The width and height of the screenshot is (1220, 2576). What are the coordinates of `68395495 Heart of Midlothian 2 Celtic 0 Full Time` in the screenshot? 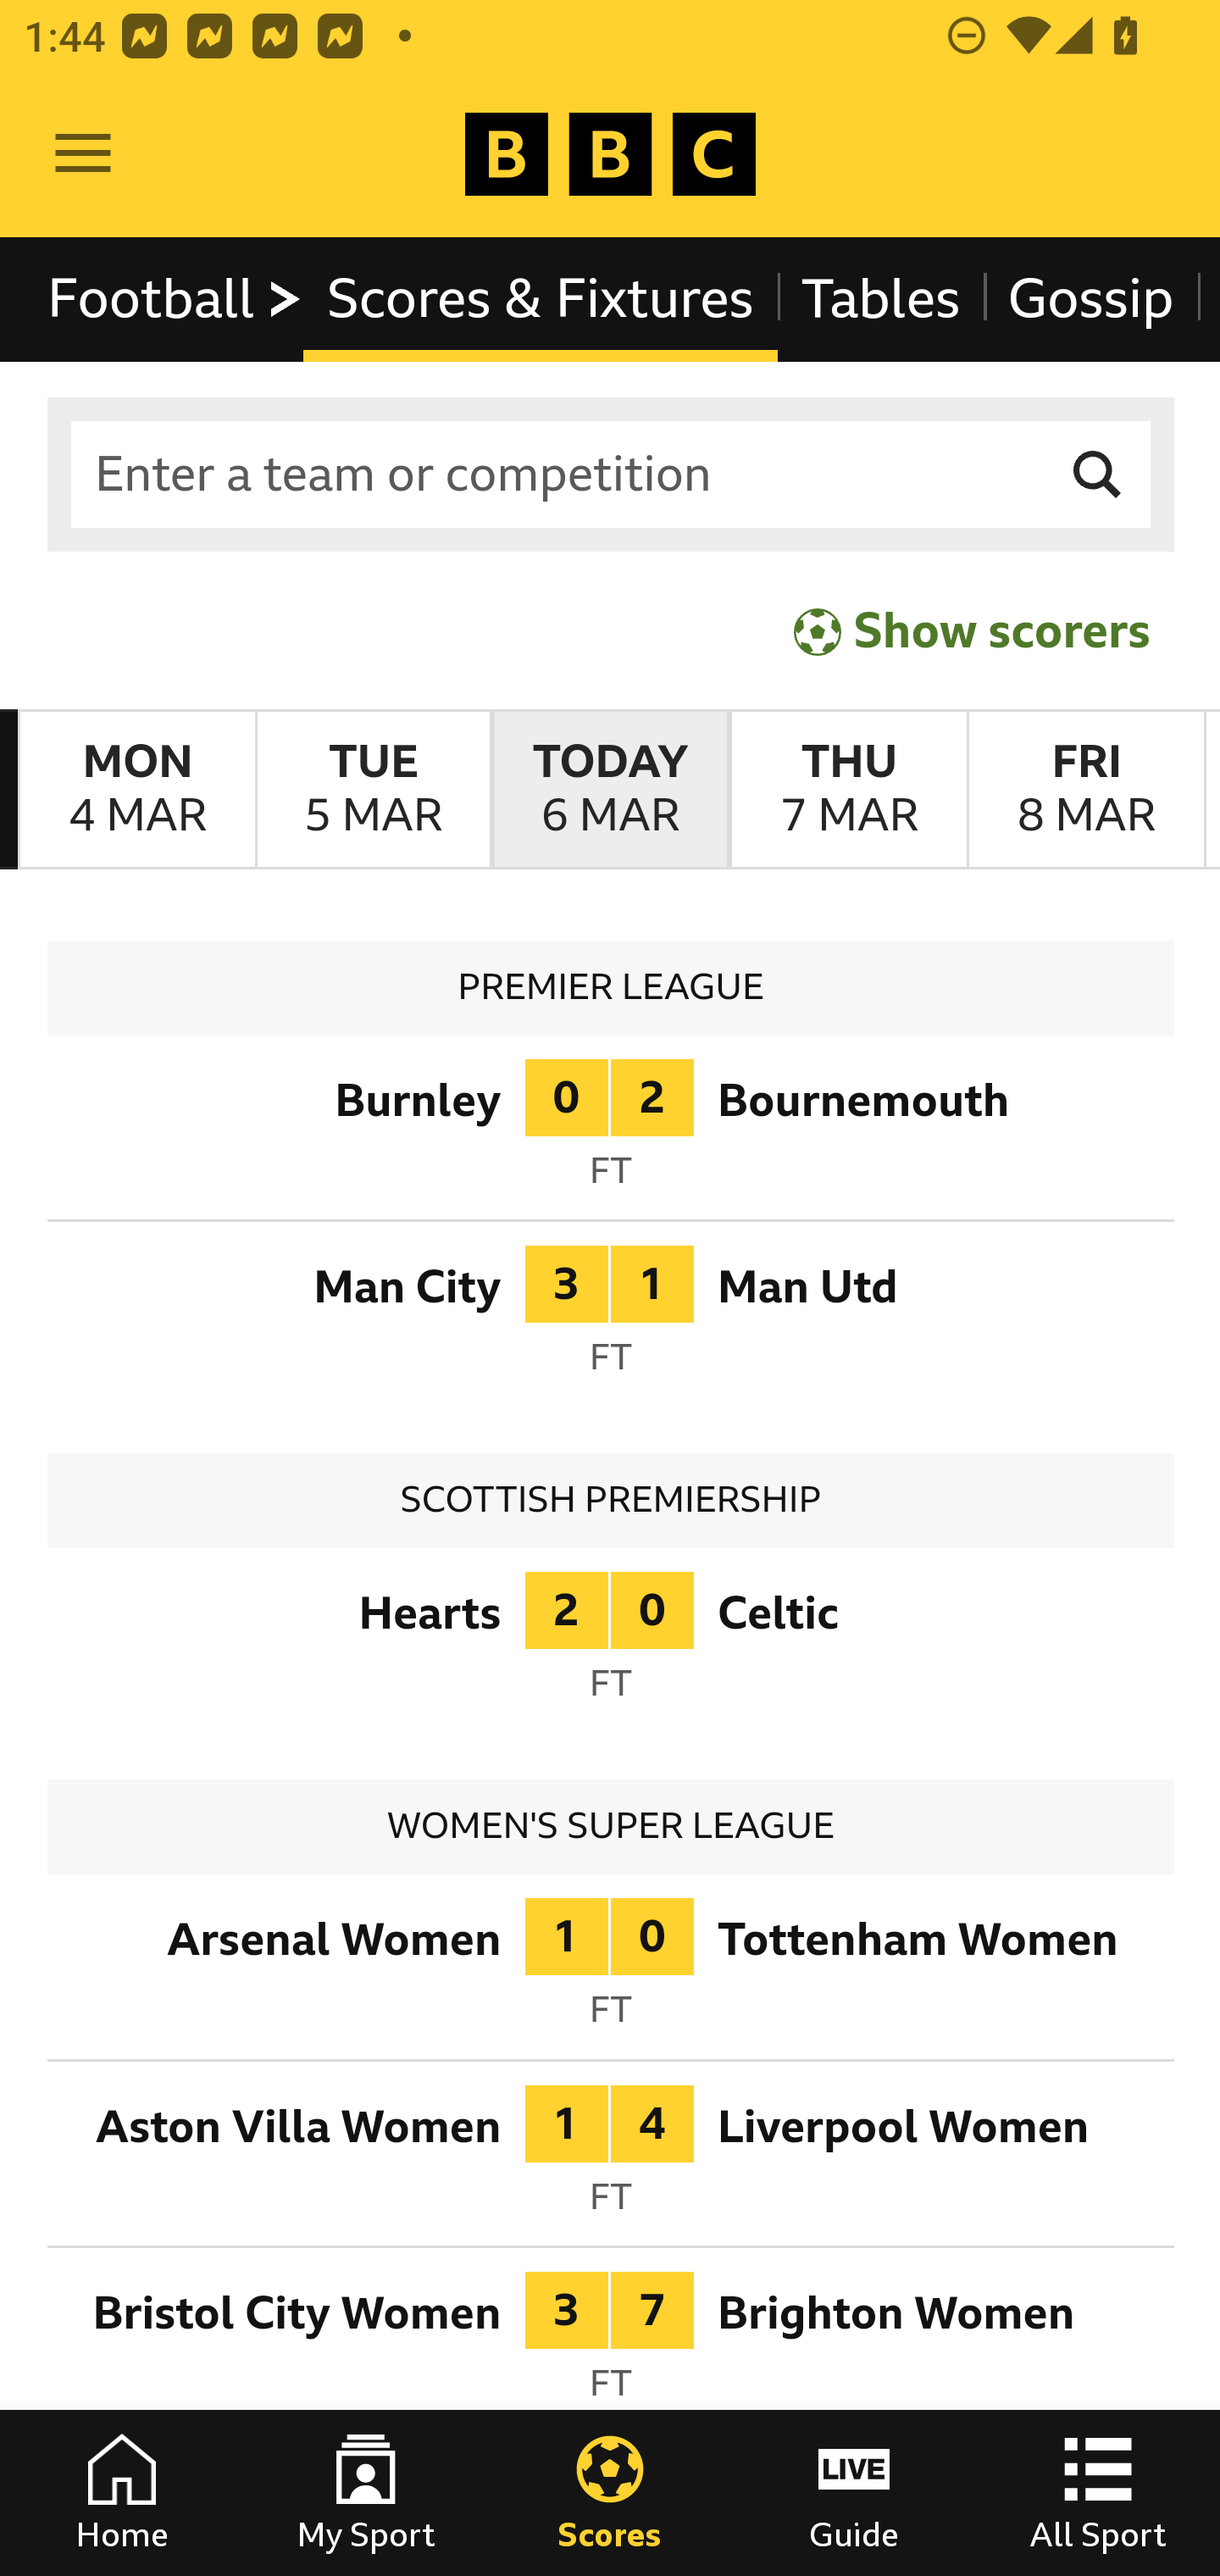 It's located at (612, 1647).